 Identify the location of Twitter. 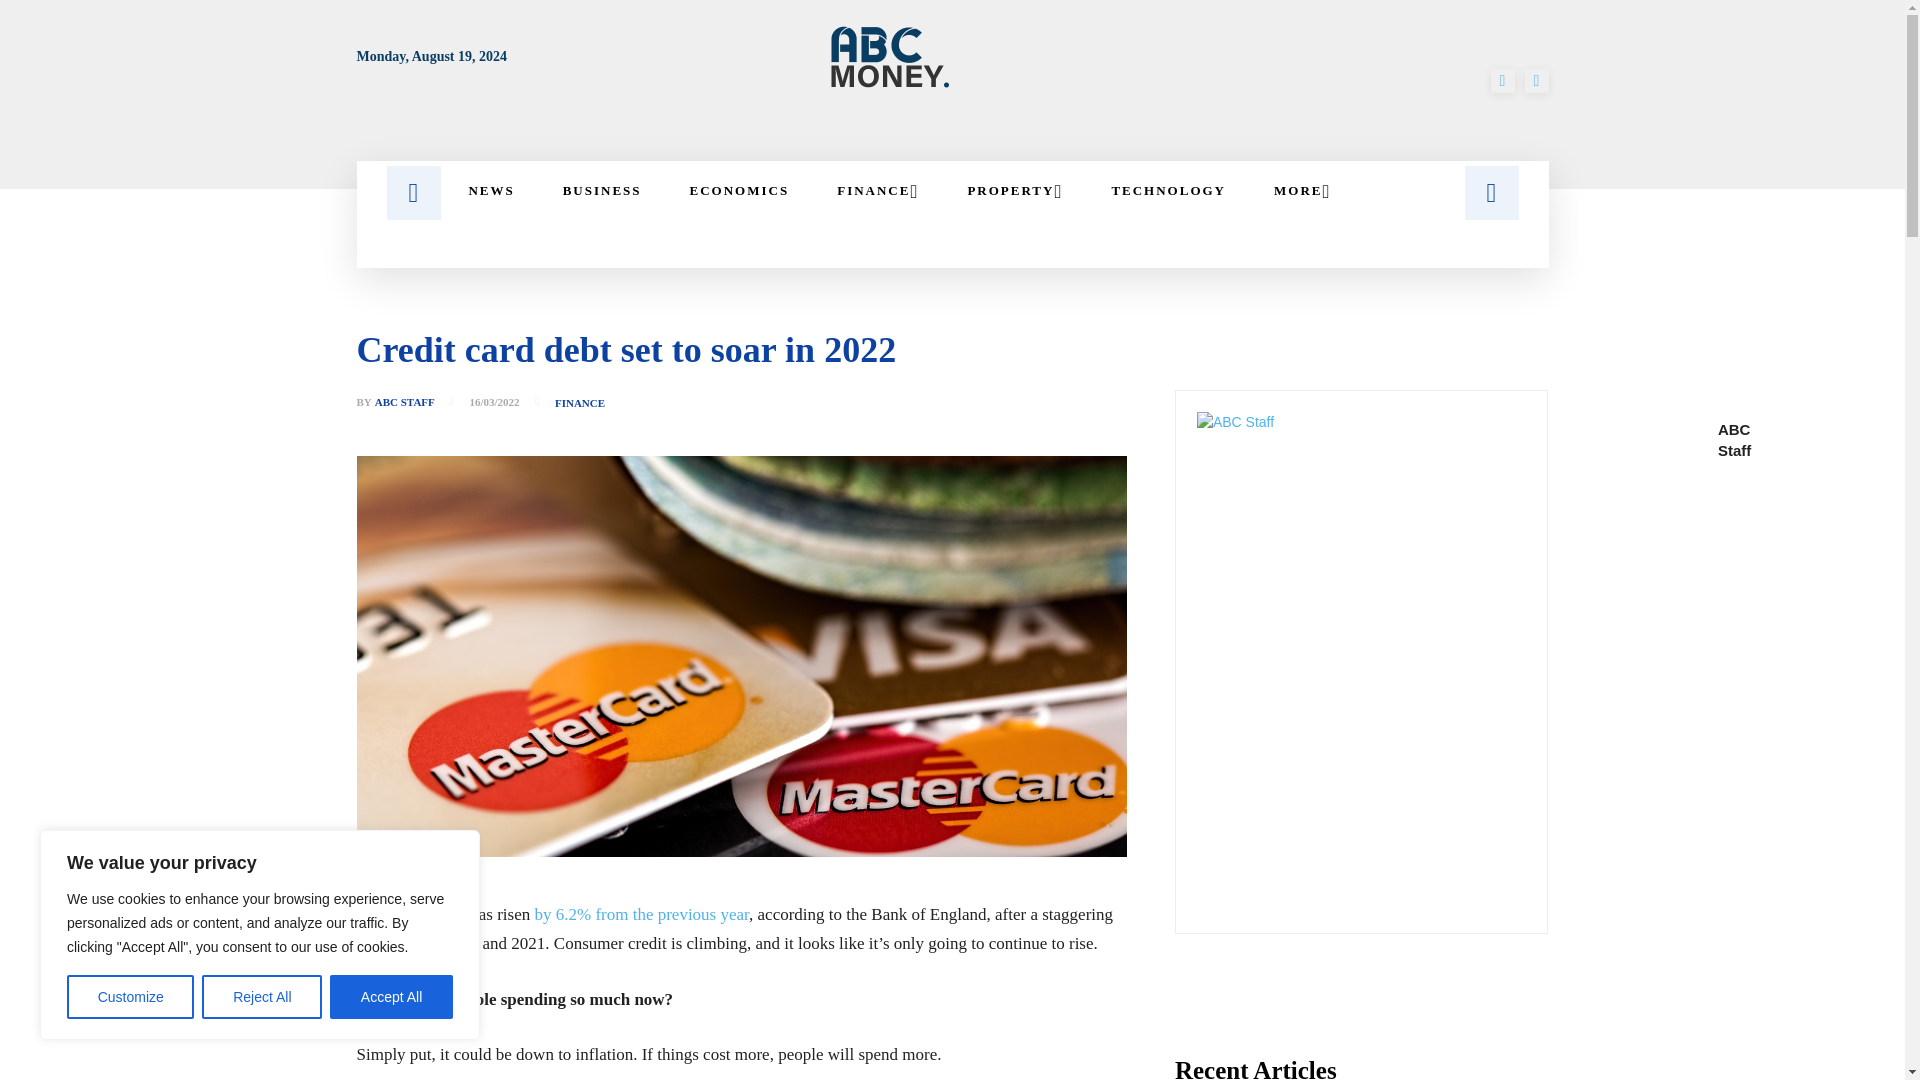
(1536, 80).